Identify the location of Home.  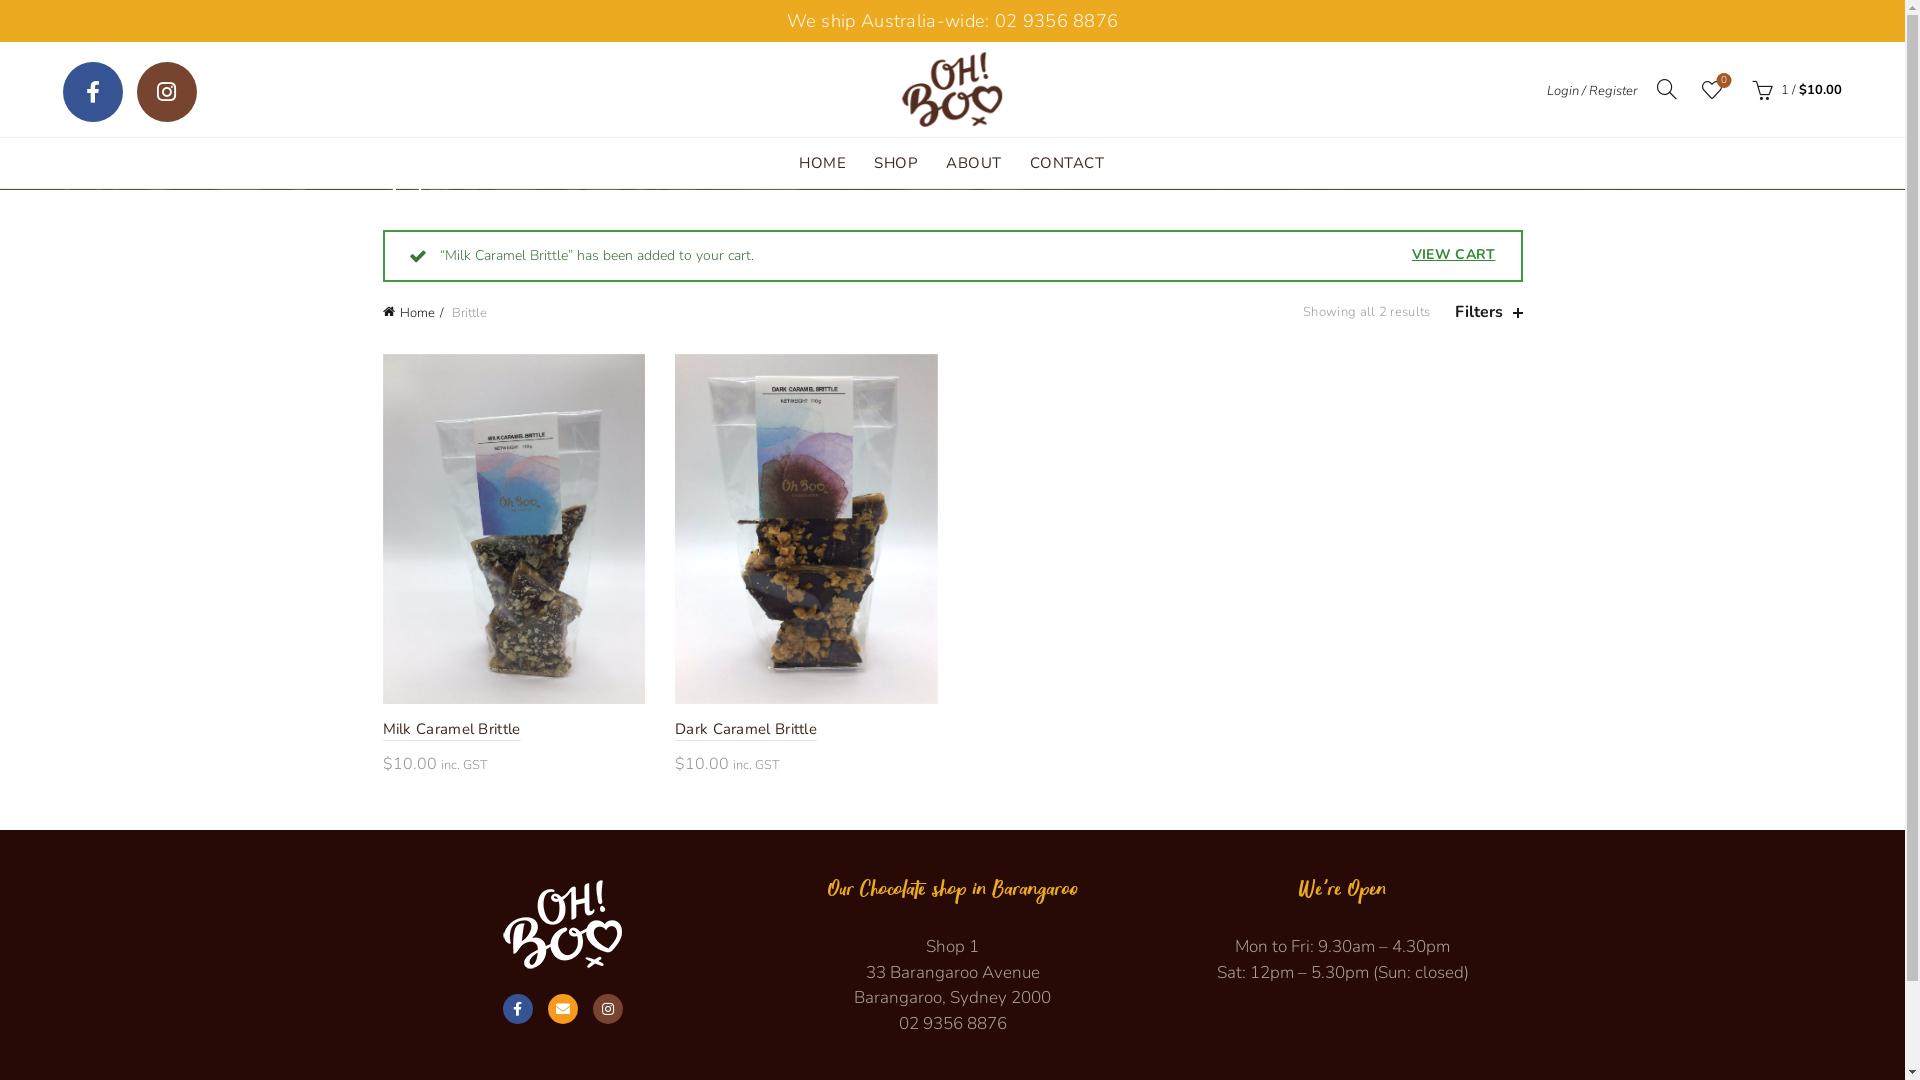
(412, 313).